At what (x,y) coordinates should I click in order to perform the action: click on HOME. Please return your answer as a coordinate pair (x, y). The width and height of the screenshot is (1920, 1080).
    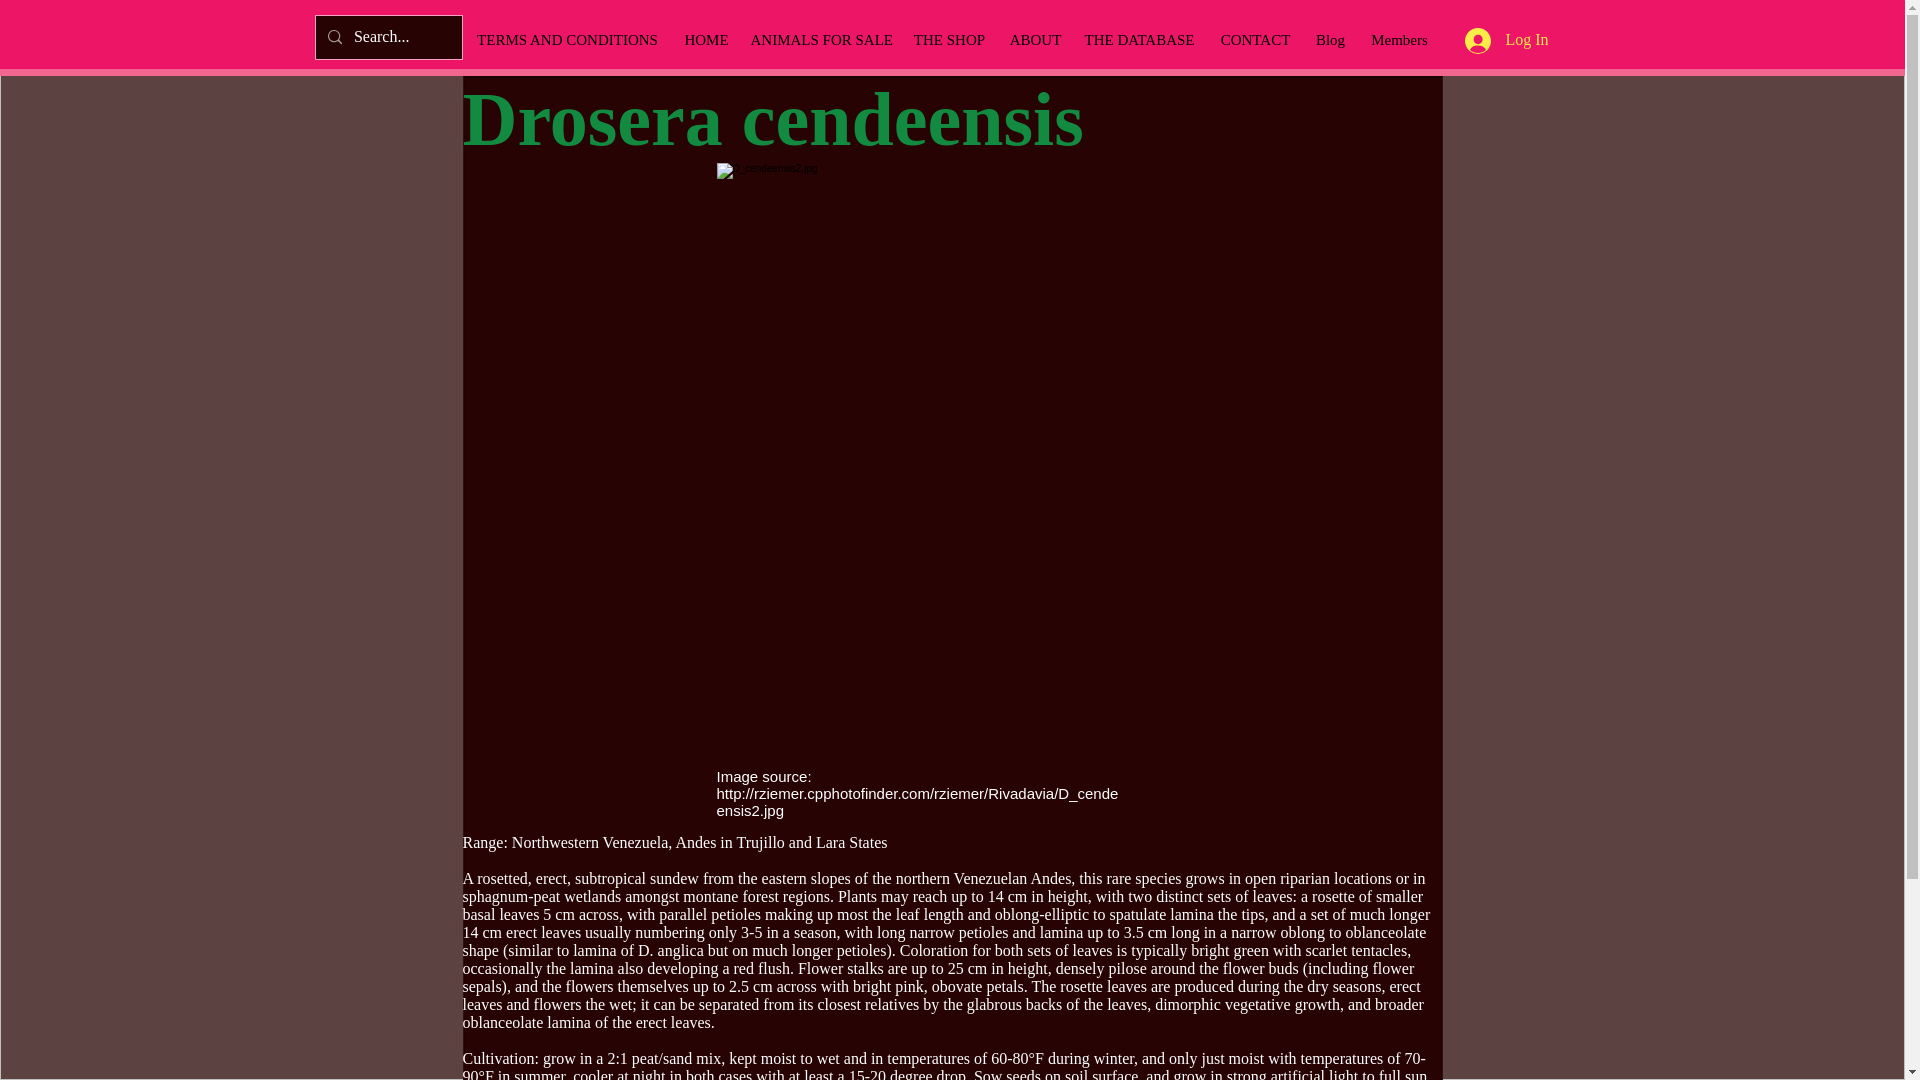
    Looking at the image, I should click on (706, 40).